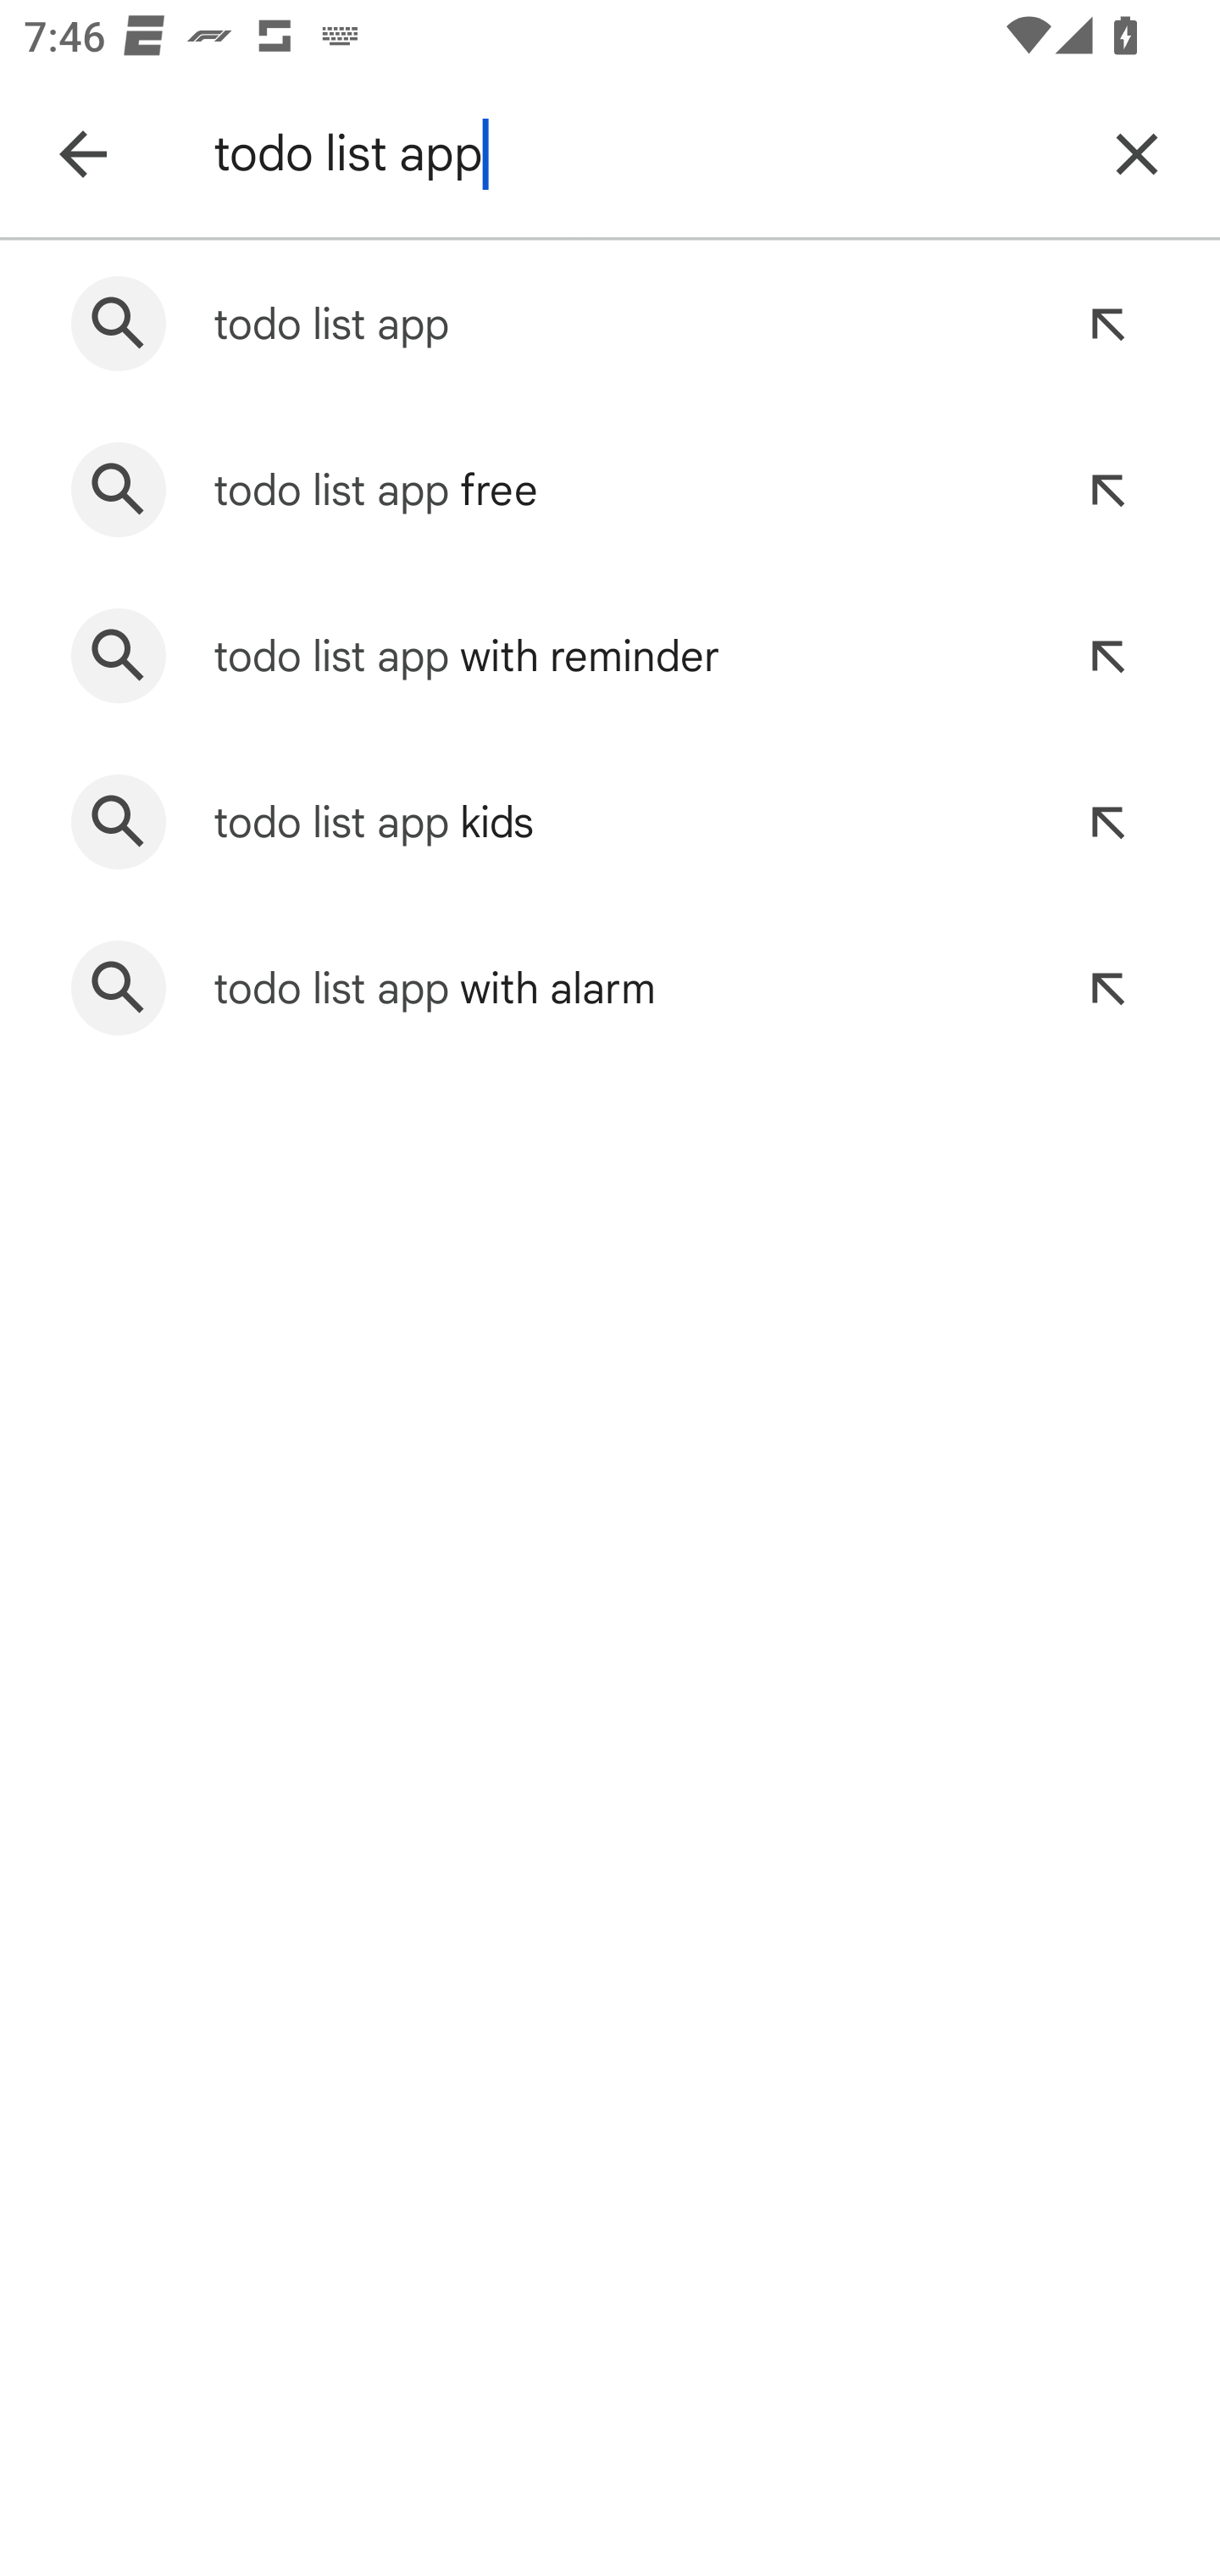 The width and height of the screenshot is (1220, 2576). I want to click on Navigate up, so click(83, 154).